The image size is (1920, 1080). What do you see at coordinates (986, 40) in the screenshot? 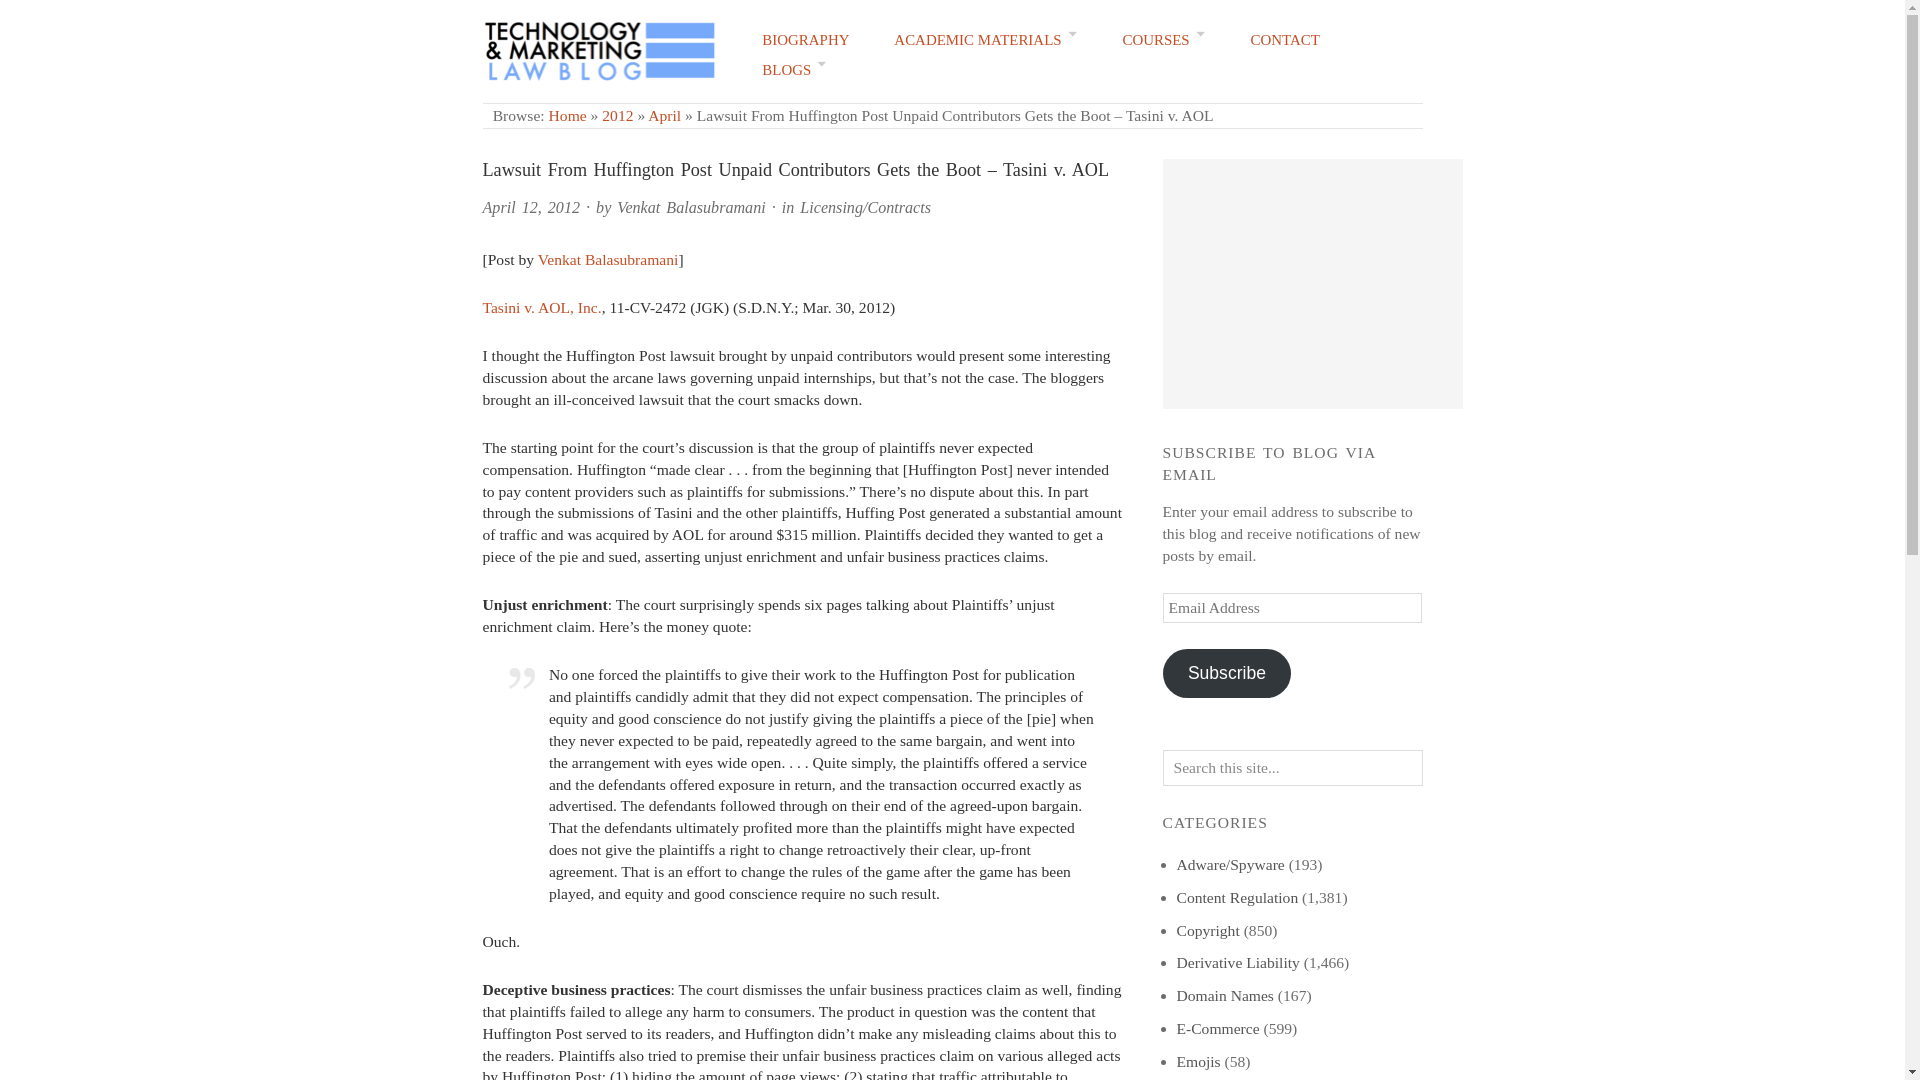
I see `ACADEMIC MATERIALS` at bounding box center [986, 40].